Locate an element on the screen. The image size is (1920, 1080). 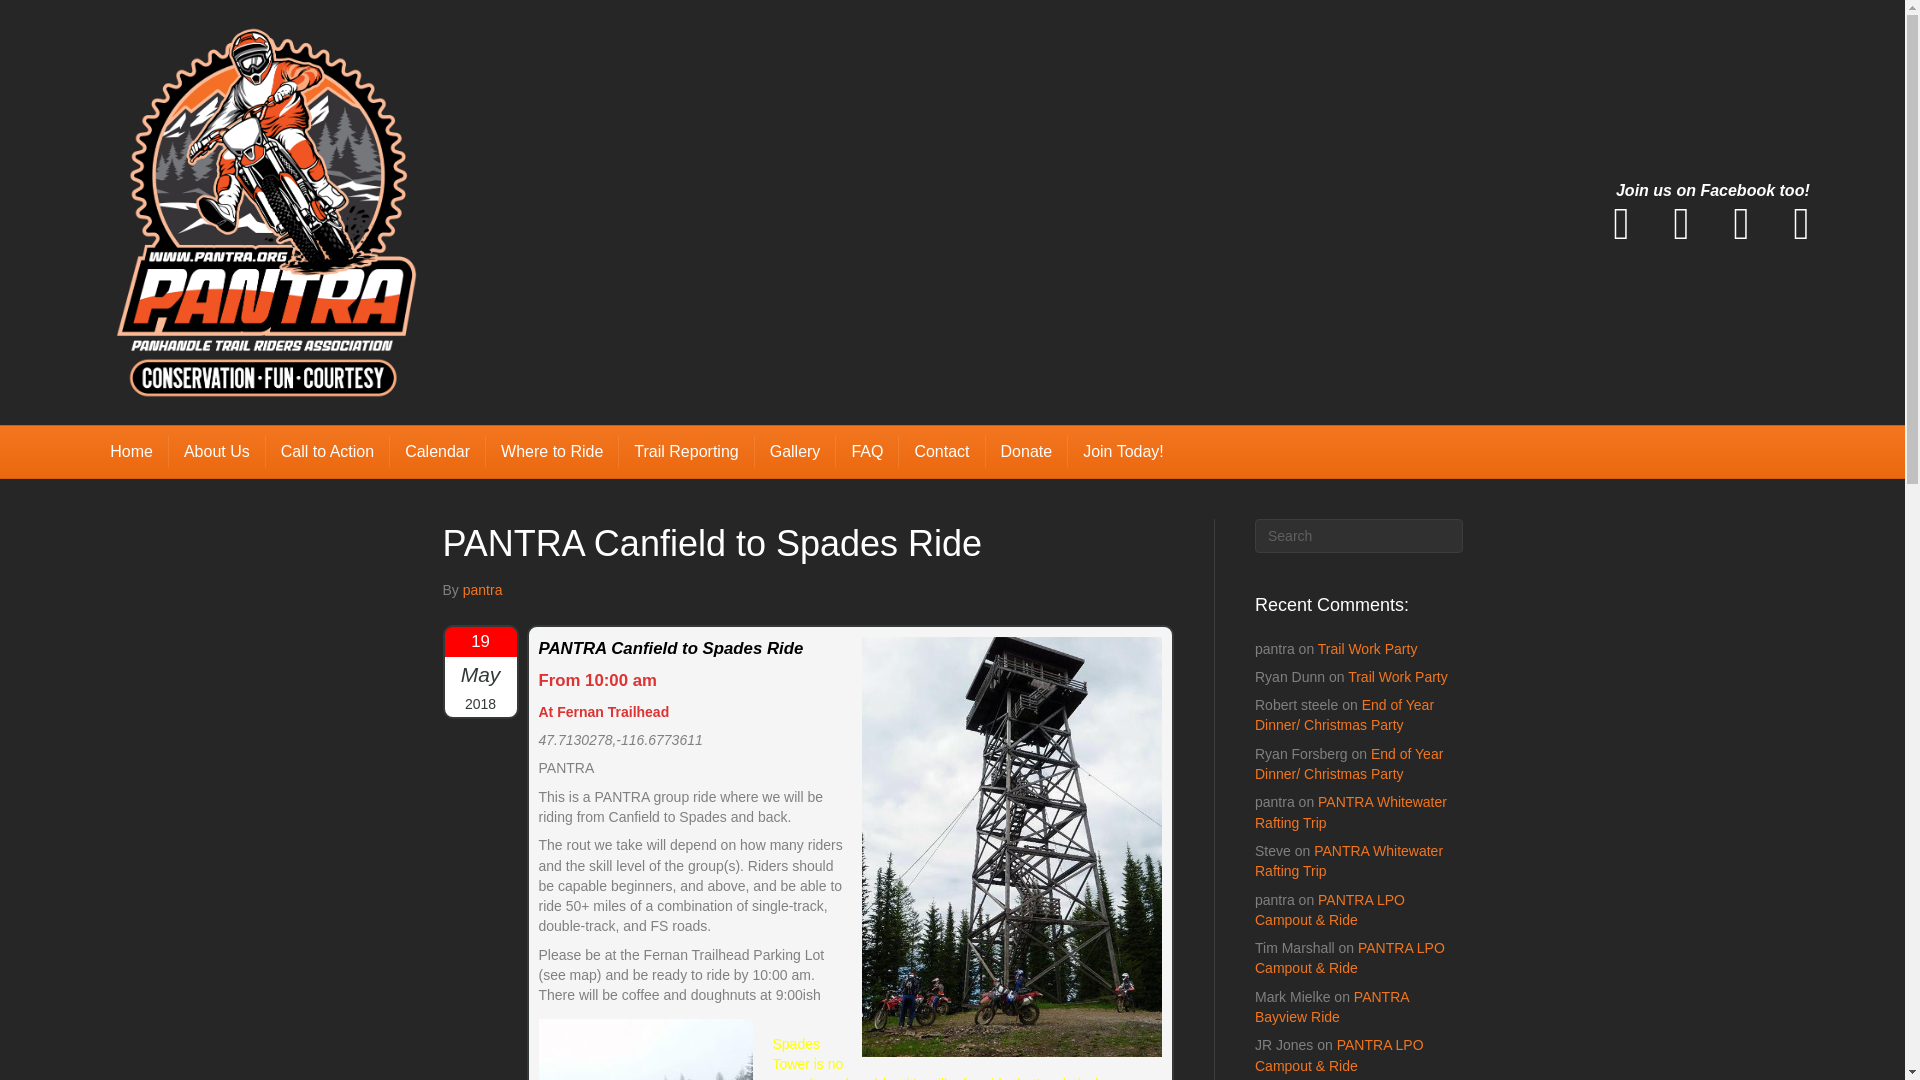
Call to Action is located at coordinates (328, 452).